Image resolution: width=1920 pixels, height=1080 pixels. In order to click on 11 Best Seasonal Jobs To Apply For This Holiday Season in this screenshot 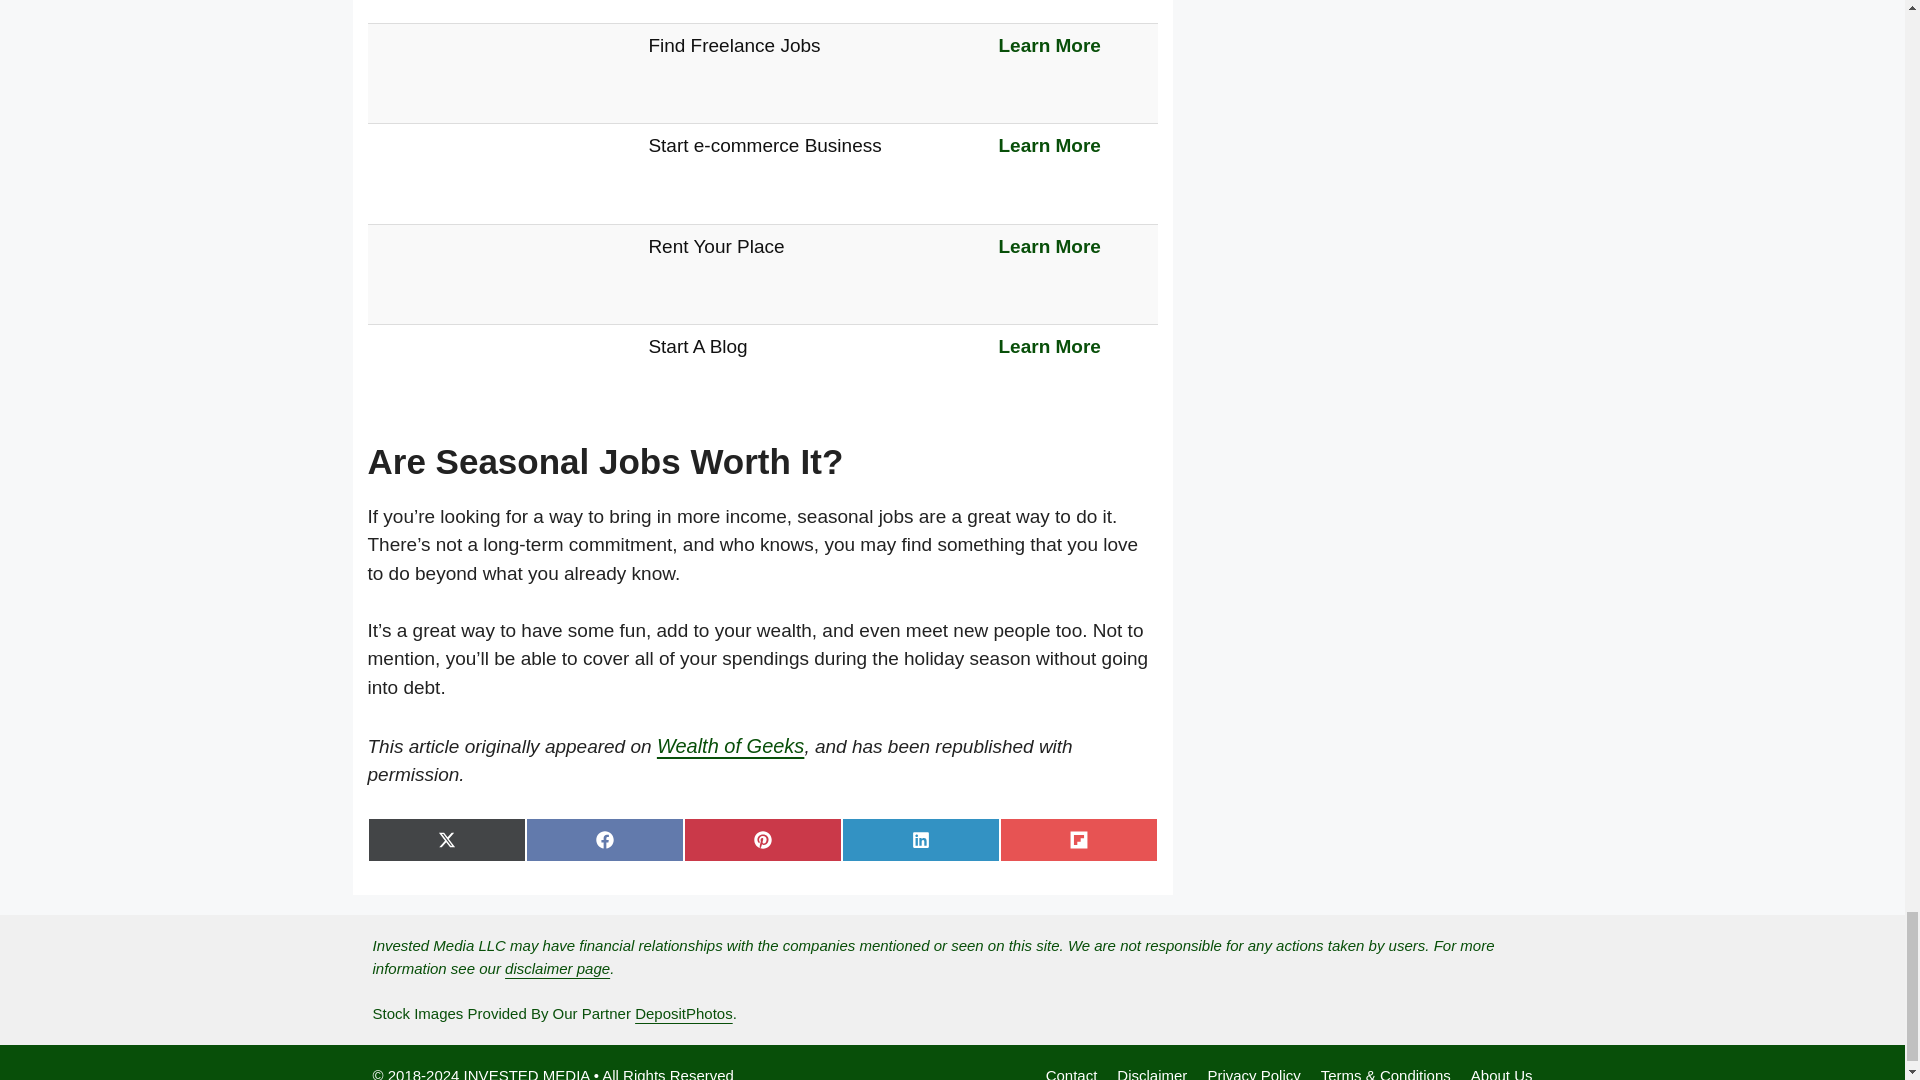, I will do `click(451, 100)`.